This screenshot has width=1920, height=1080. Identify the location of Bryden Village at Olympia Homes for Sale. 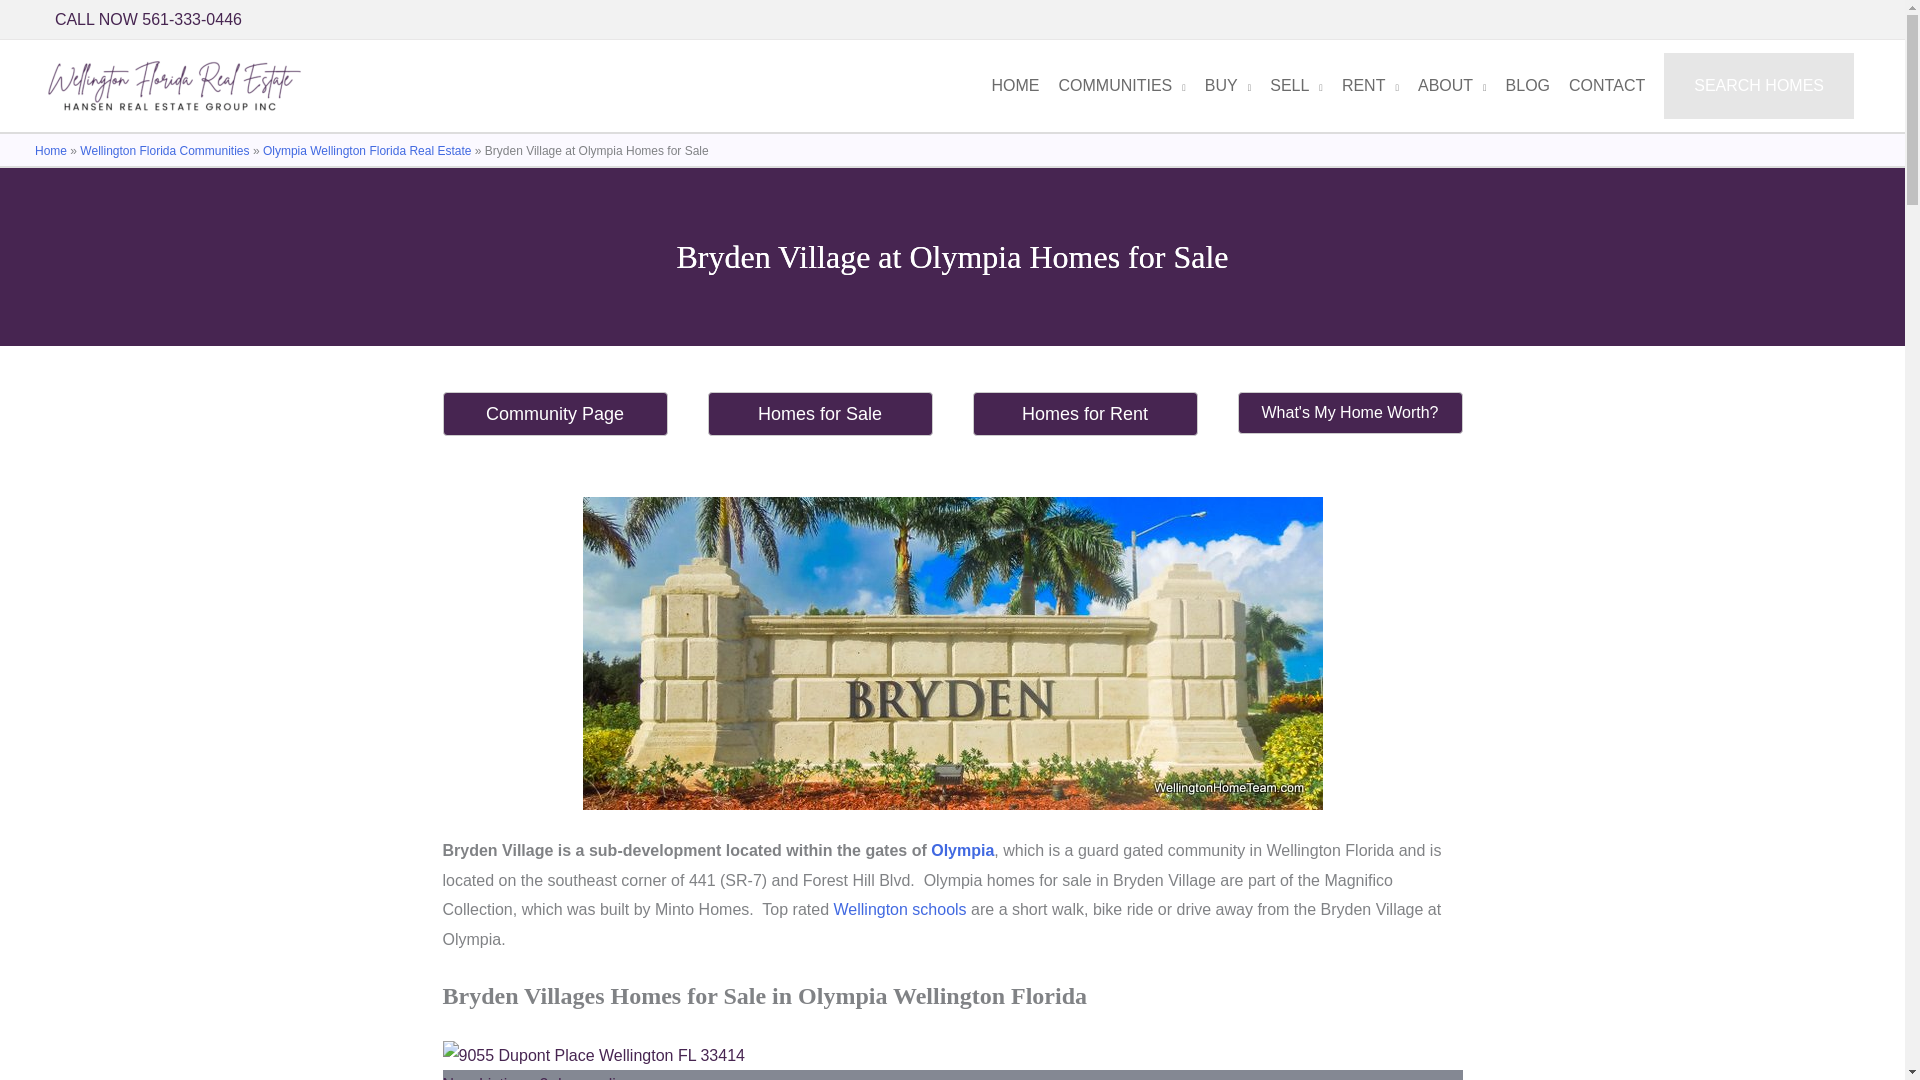
(592, 1056).